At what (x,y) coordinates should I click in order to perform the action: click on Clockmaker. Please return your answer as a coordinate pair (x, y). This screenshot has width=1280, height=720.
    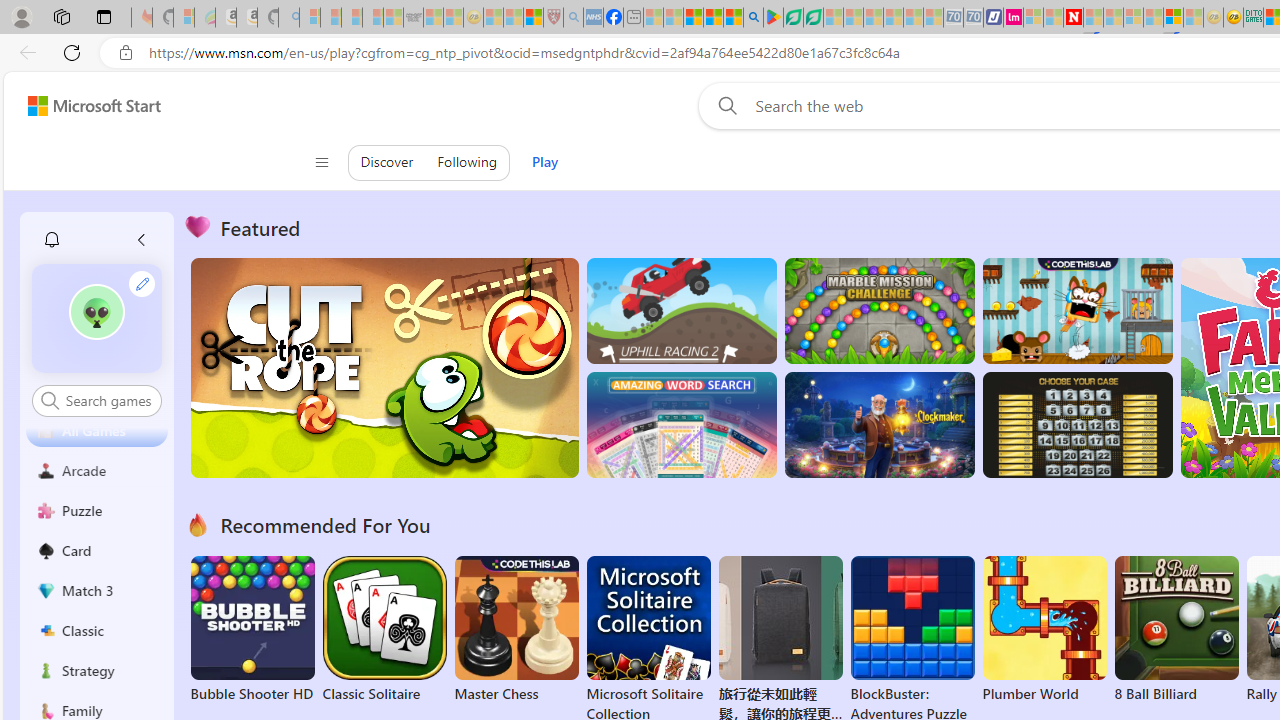
    Looking at the image, I should click on (879, 425).